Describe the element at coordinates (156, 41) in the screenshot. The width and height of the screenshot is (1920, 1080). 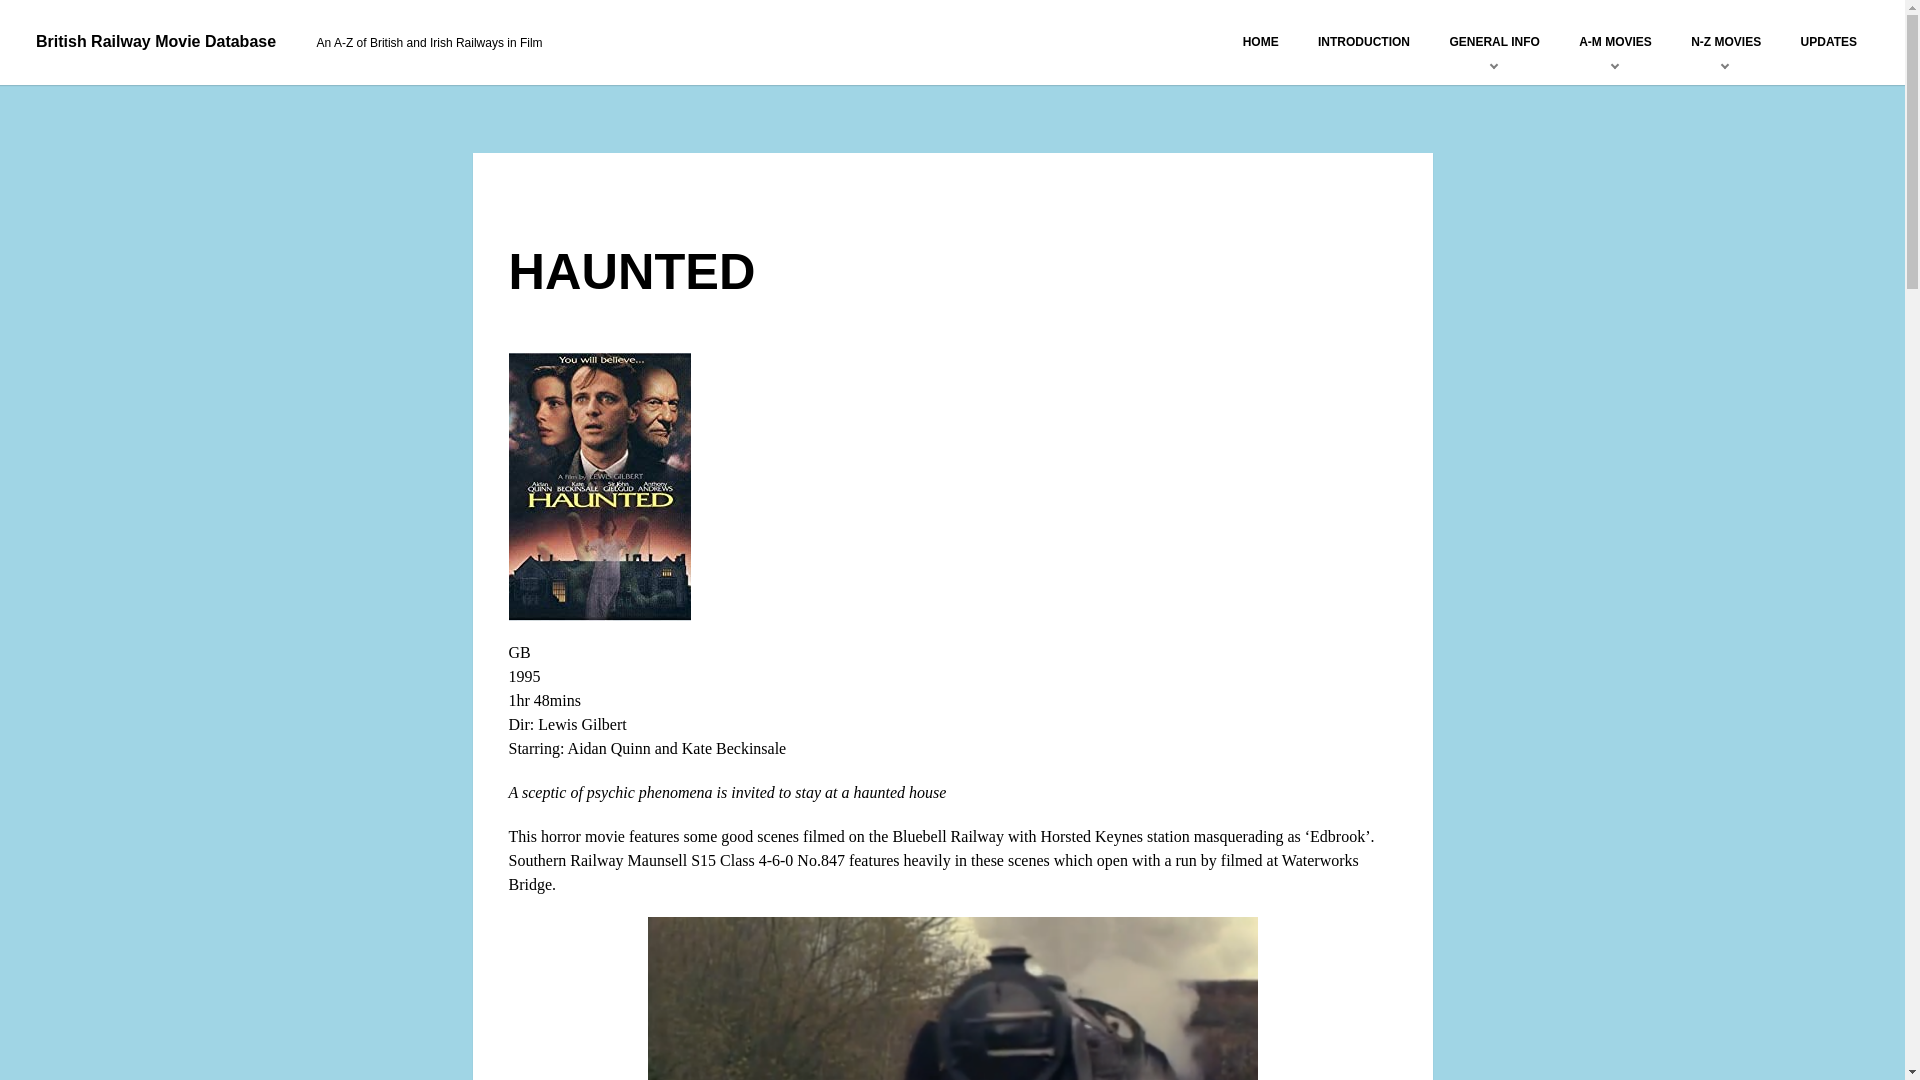
I see `British Railway Movie Database` at that location.